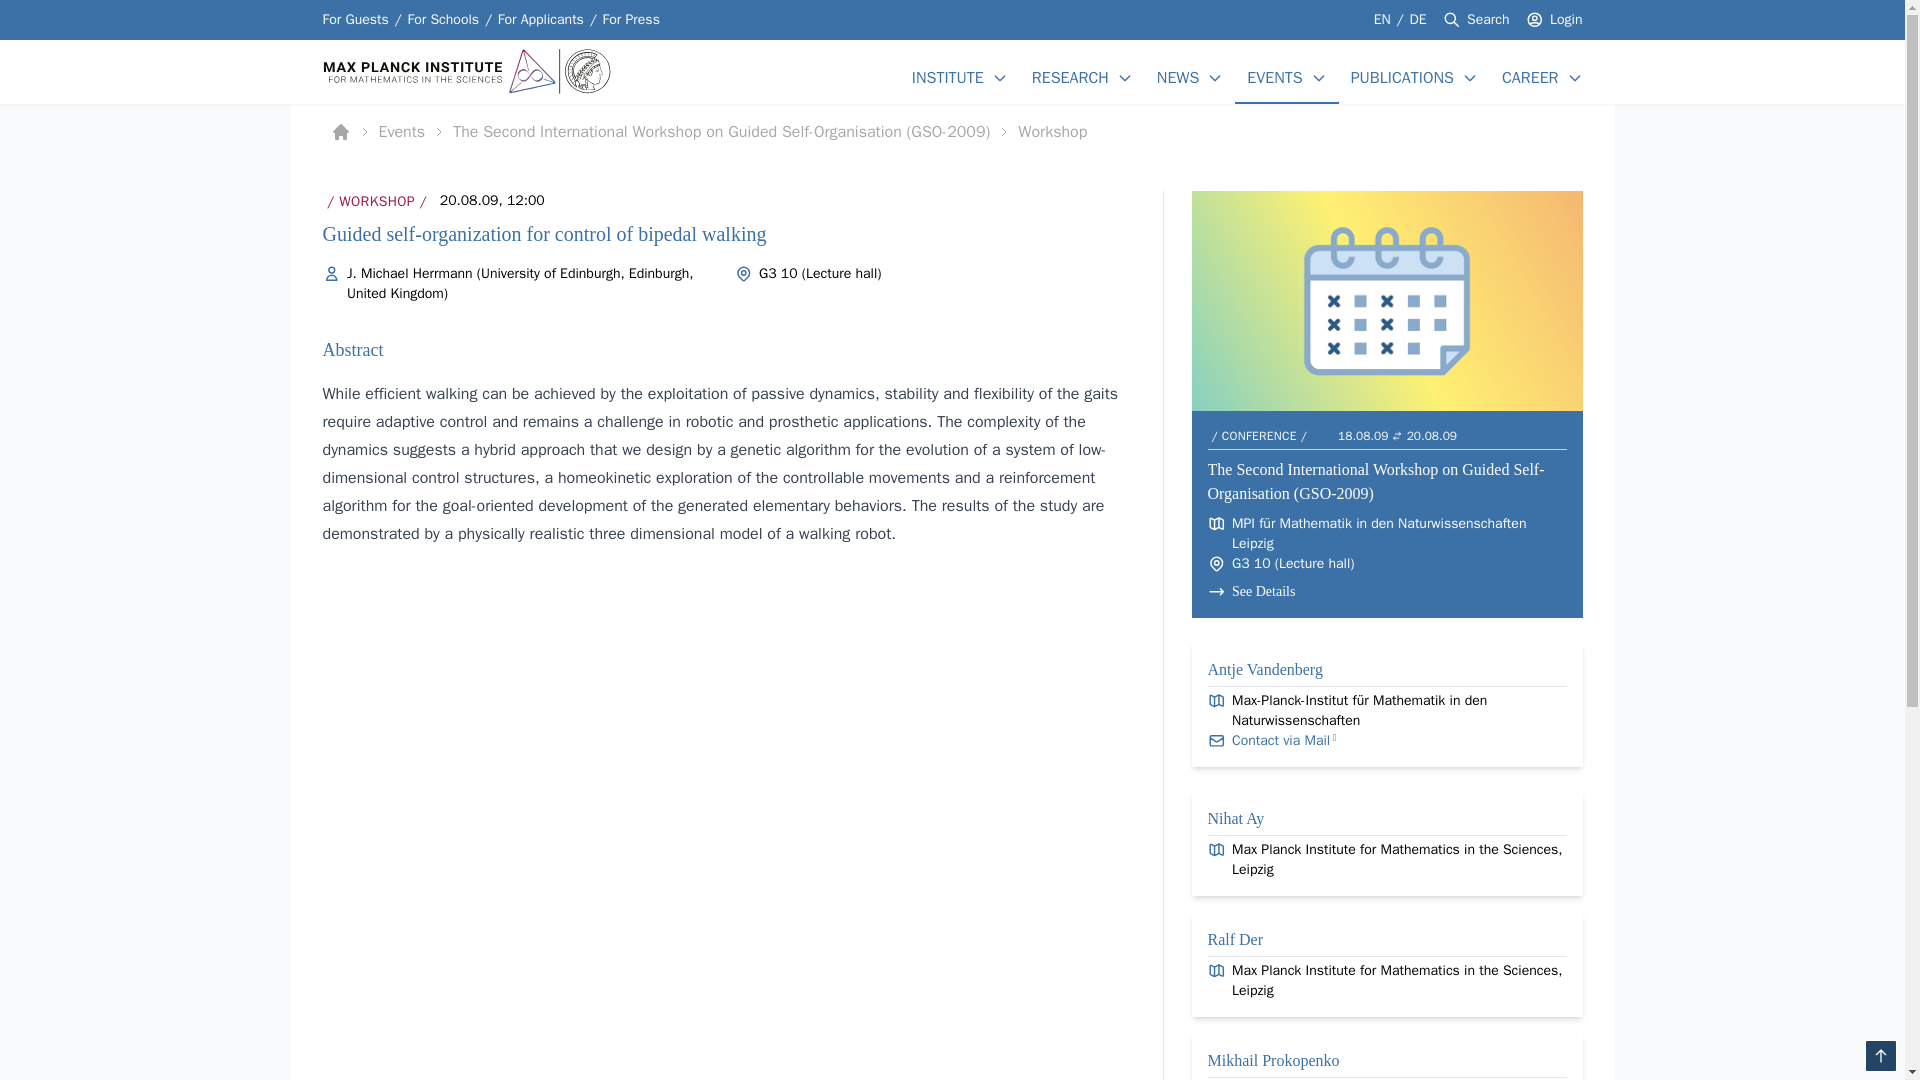  What do you see at coordinates (1384, 19) in the screenshot?
I see `English` at bounding box center [1384, 19].